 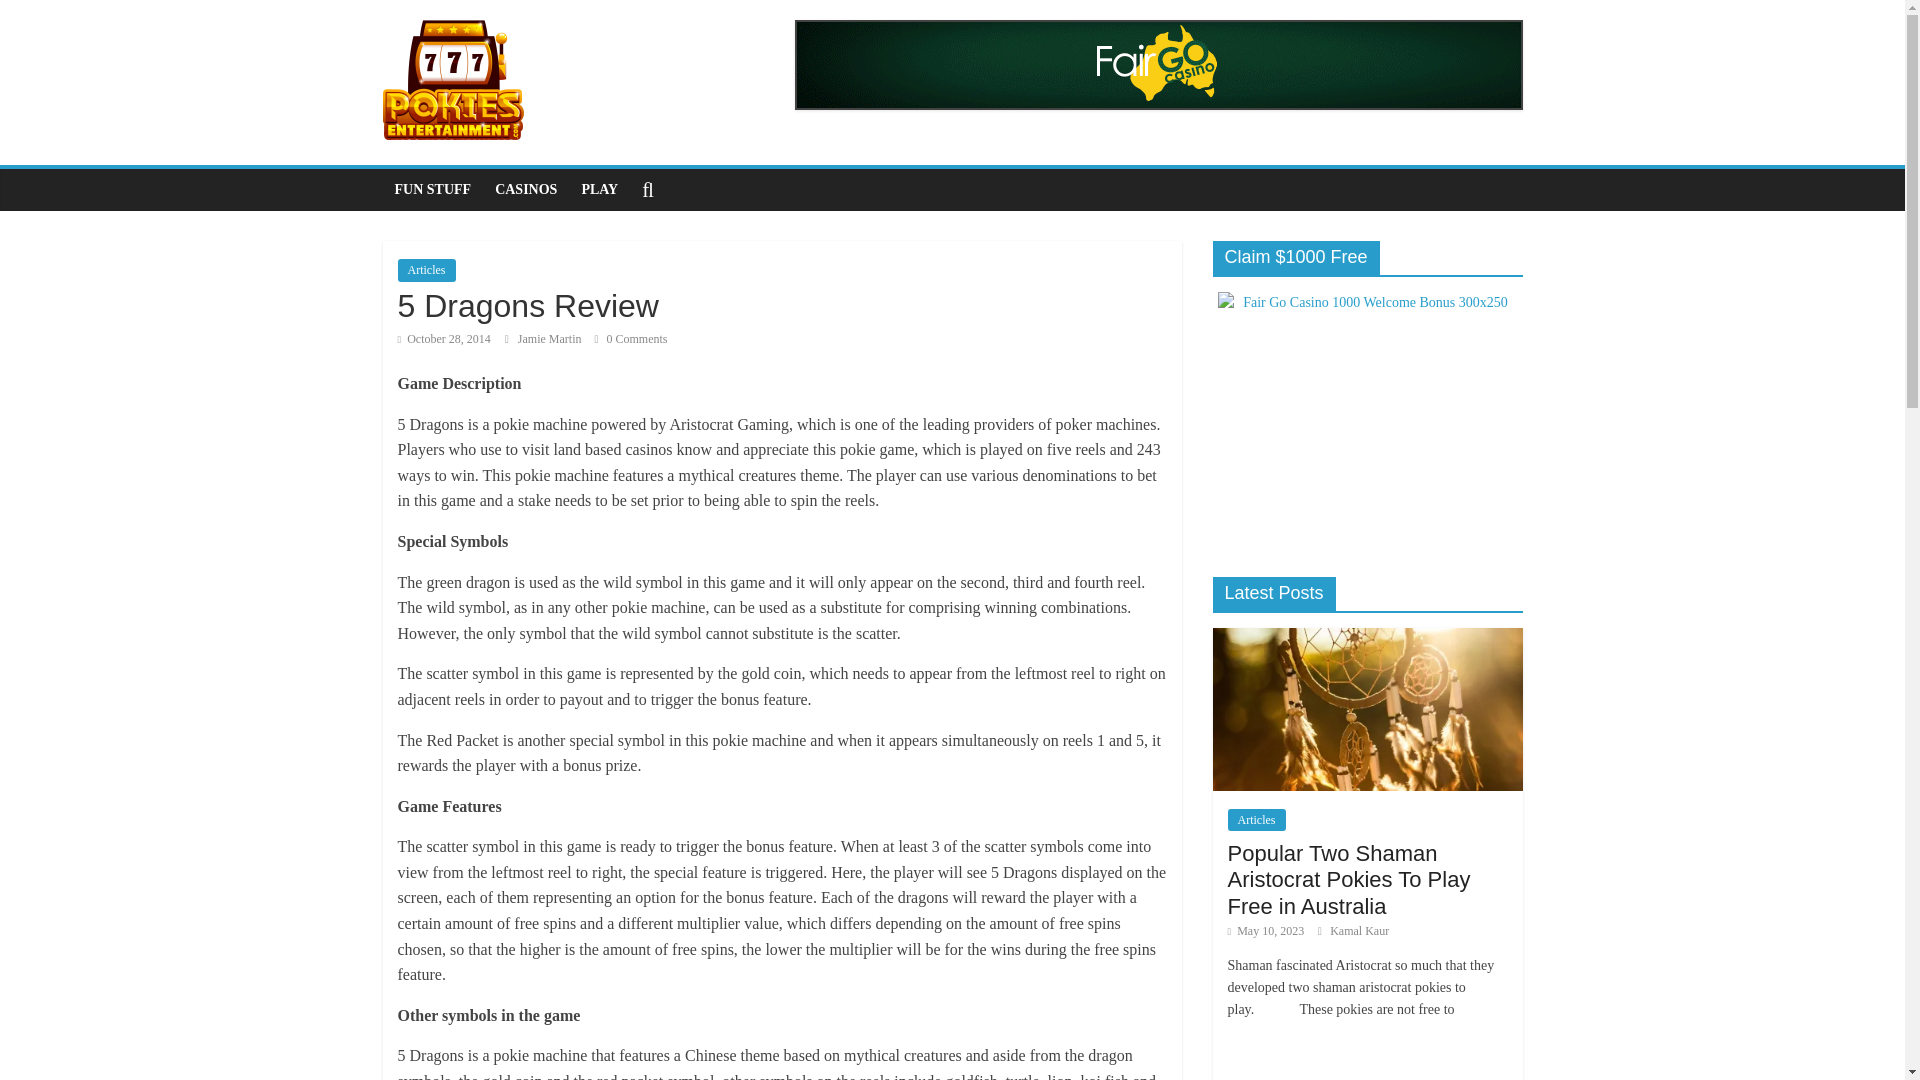 What do you see at coordinates (552, 338) in the screenshot?
I see `Jamie Martin` at bounding box center [552, 338].